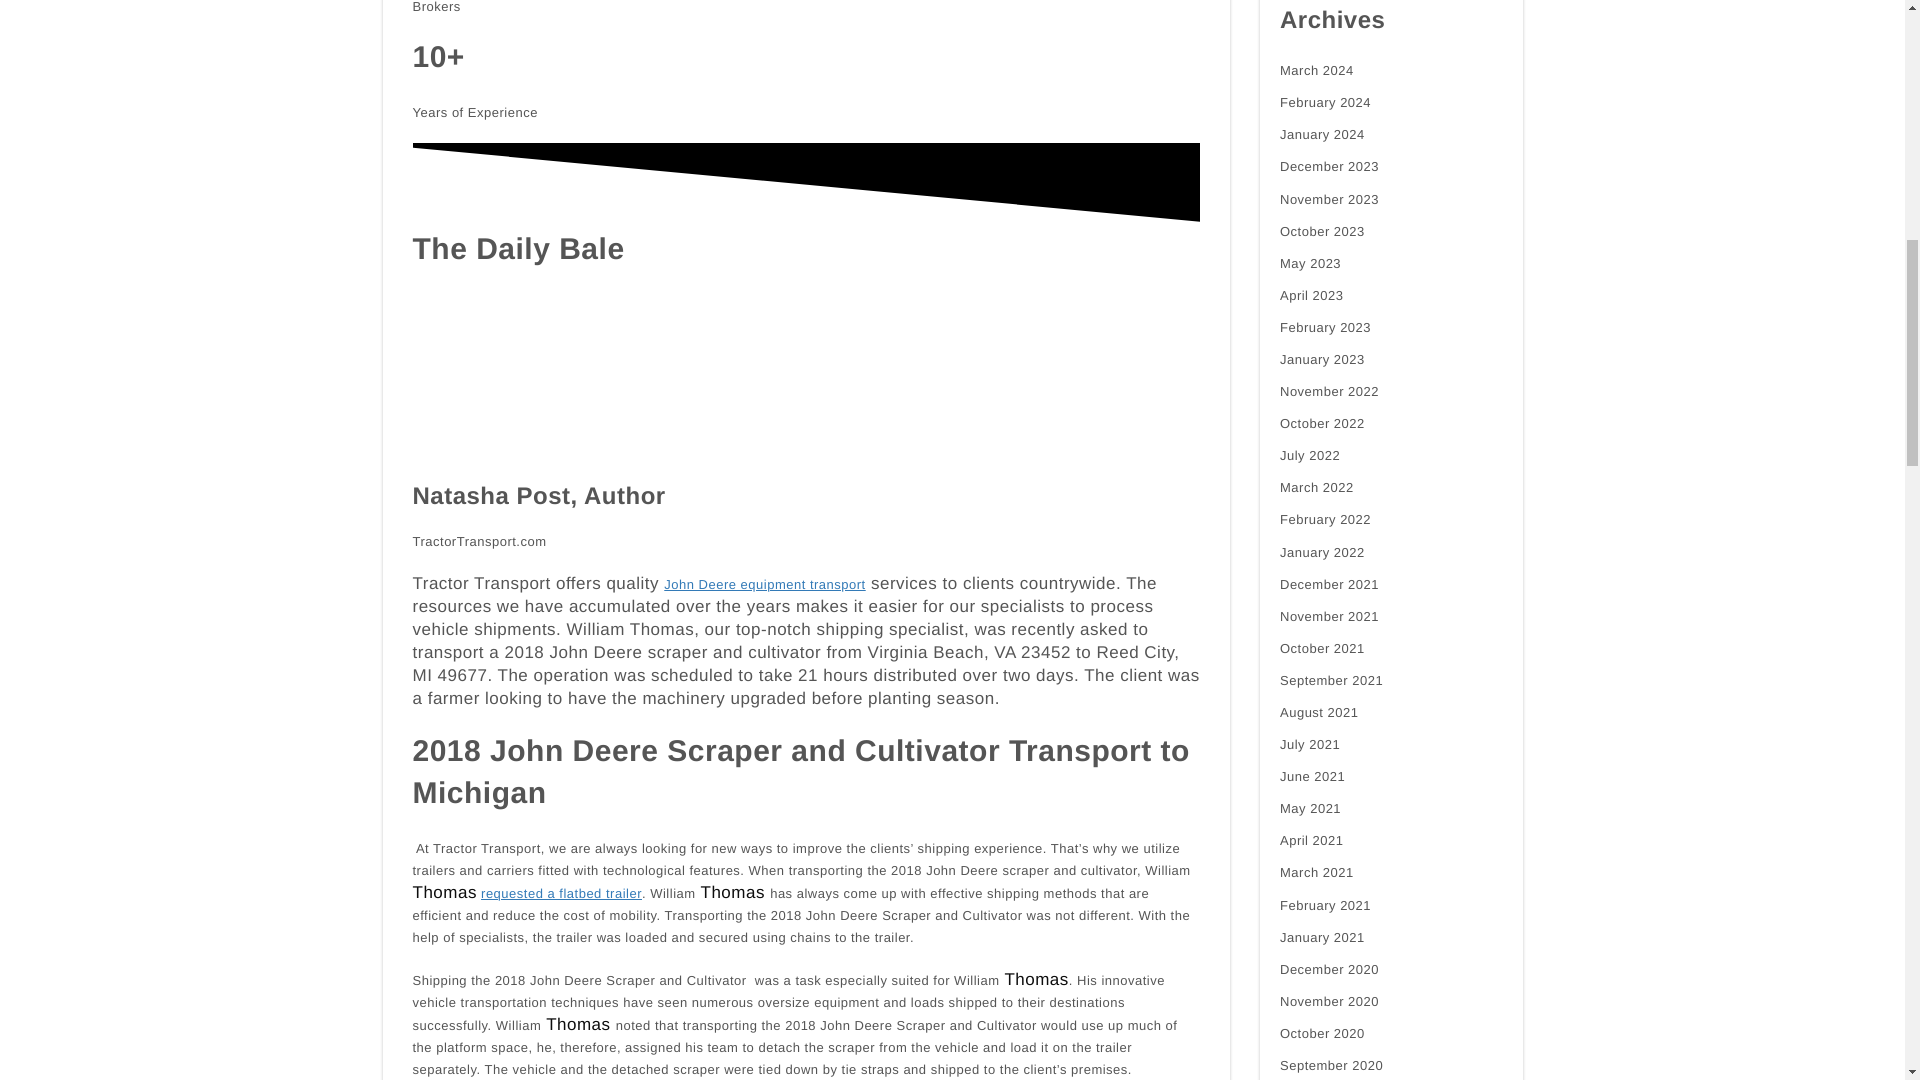 This screenshot has width=1920, height=1080. Describe the element at coordinates (1329, 200) in the screenshot. I see `November 2023` at that location.